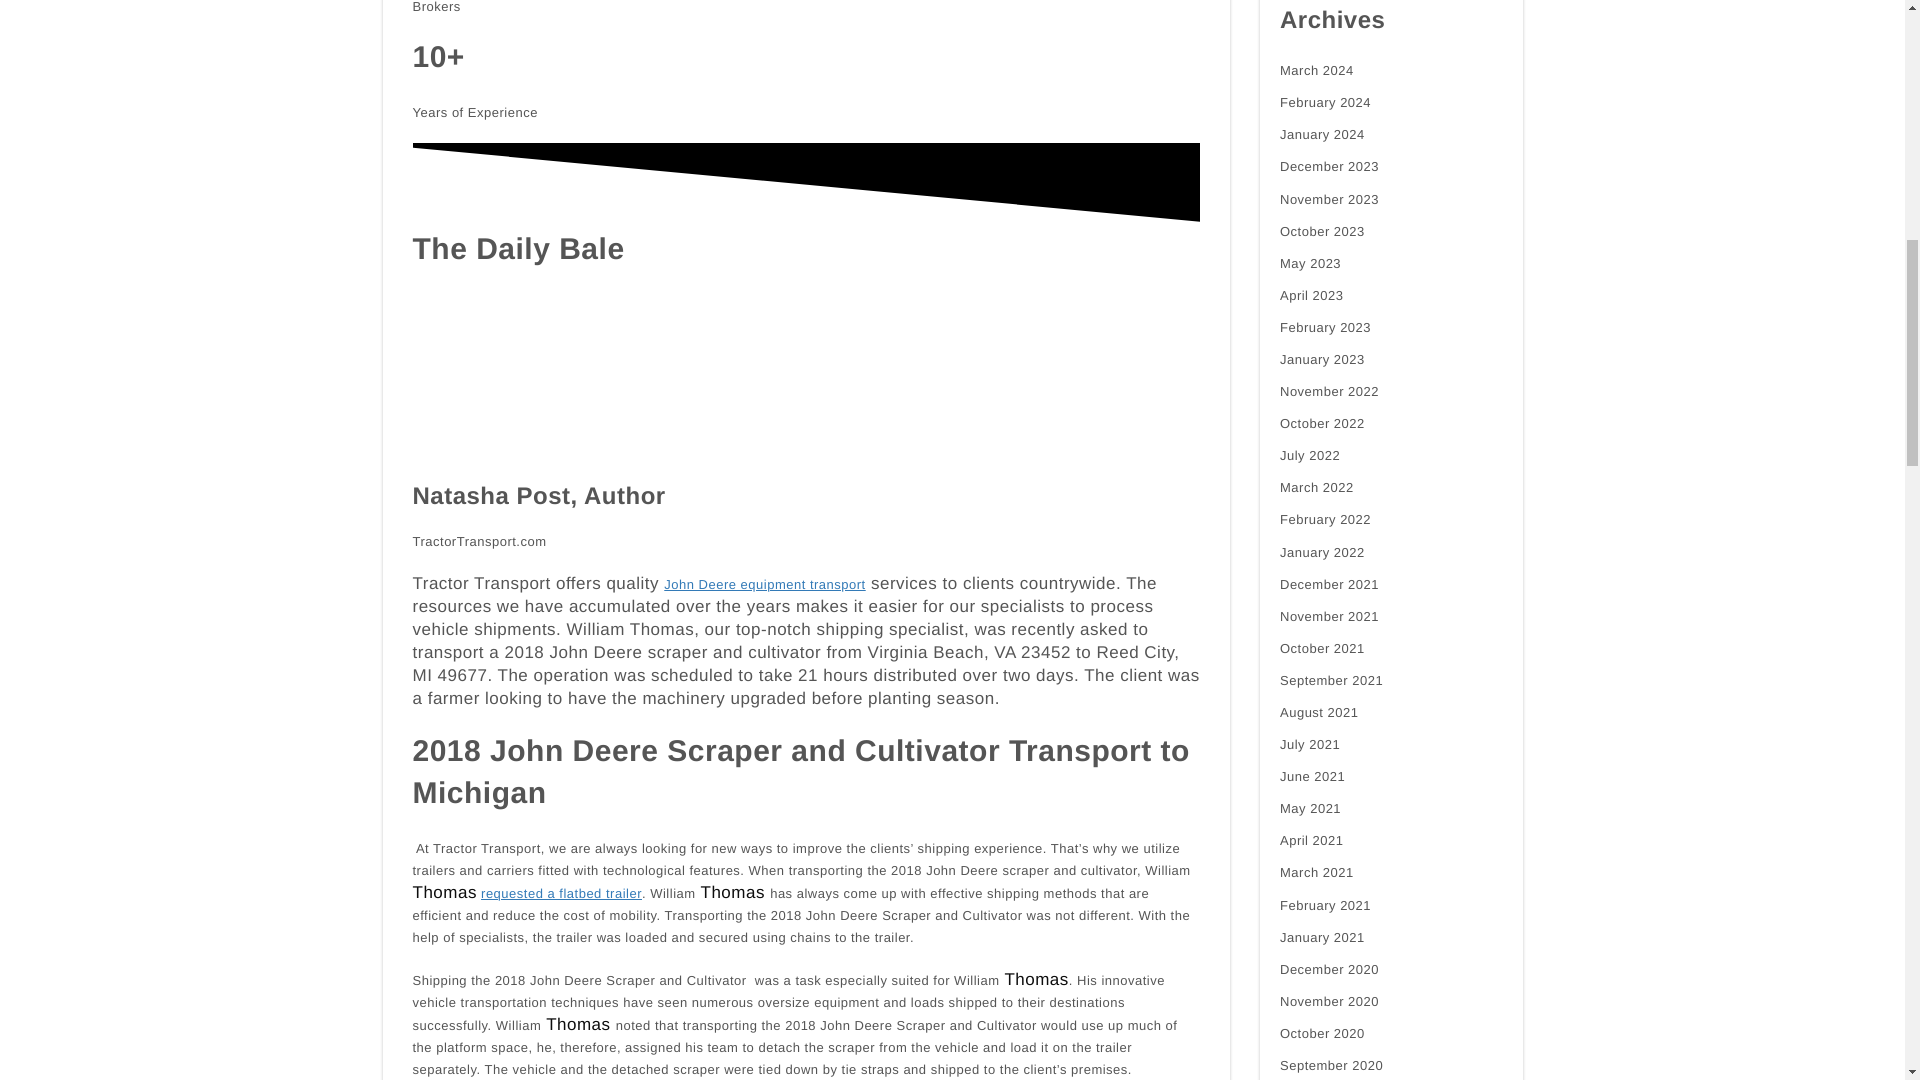 This screenshot has width=1920, height=1080. Describe the element at coordinates (1329, 200) in the screenshot. I see `November 2023` at that location.